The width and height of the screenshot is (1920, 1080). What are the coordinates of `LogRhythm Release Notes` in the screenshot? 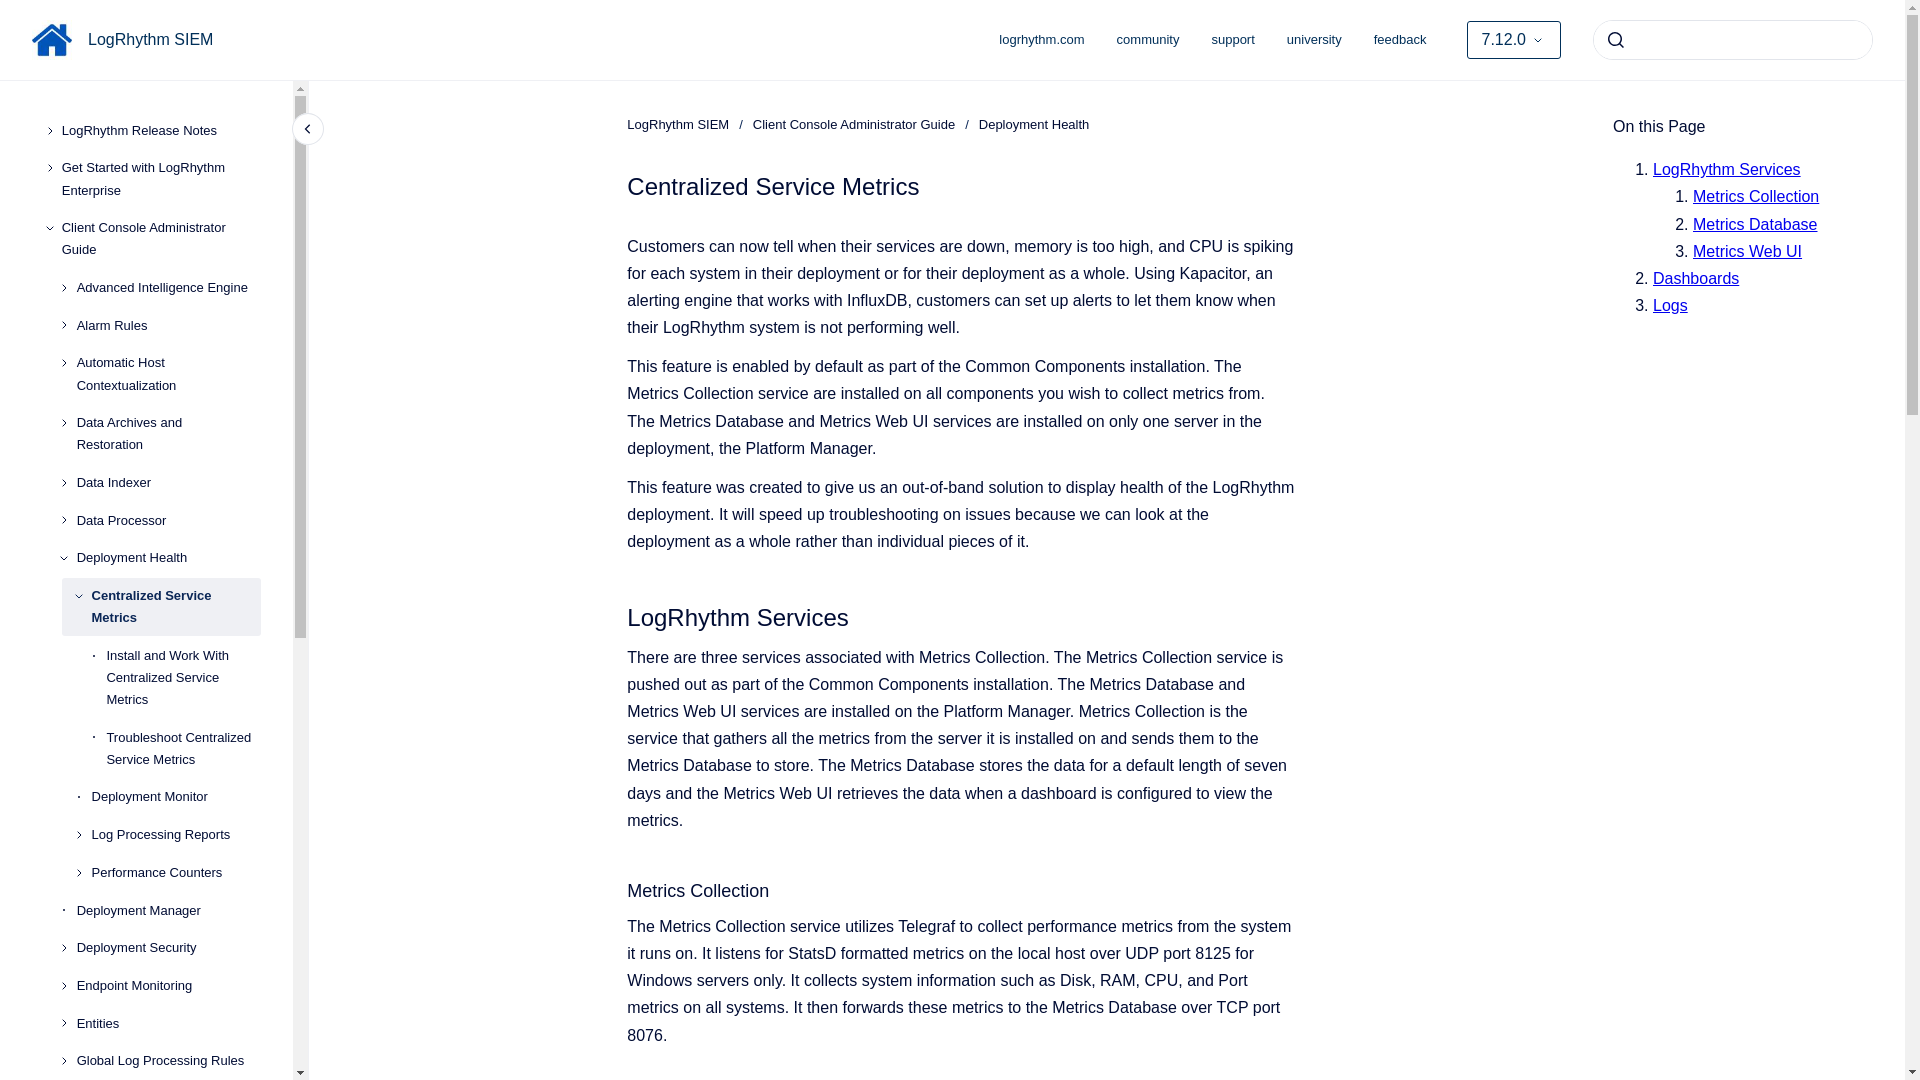 It's located at (161, 131).